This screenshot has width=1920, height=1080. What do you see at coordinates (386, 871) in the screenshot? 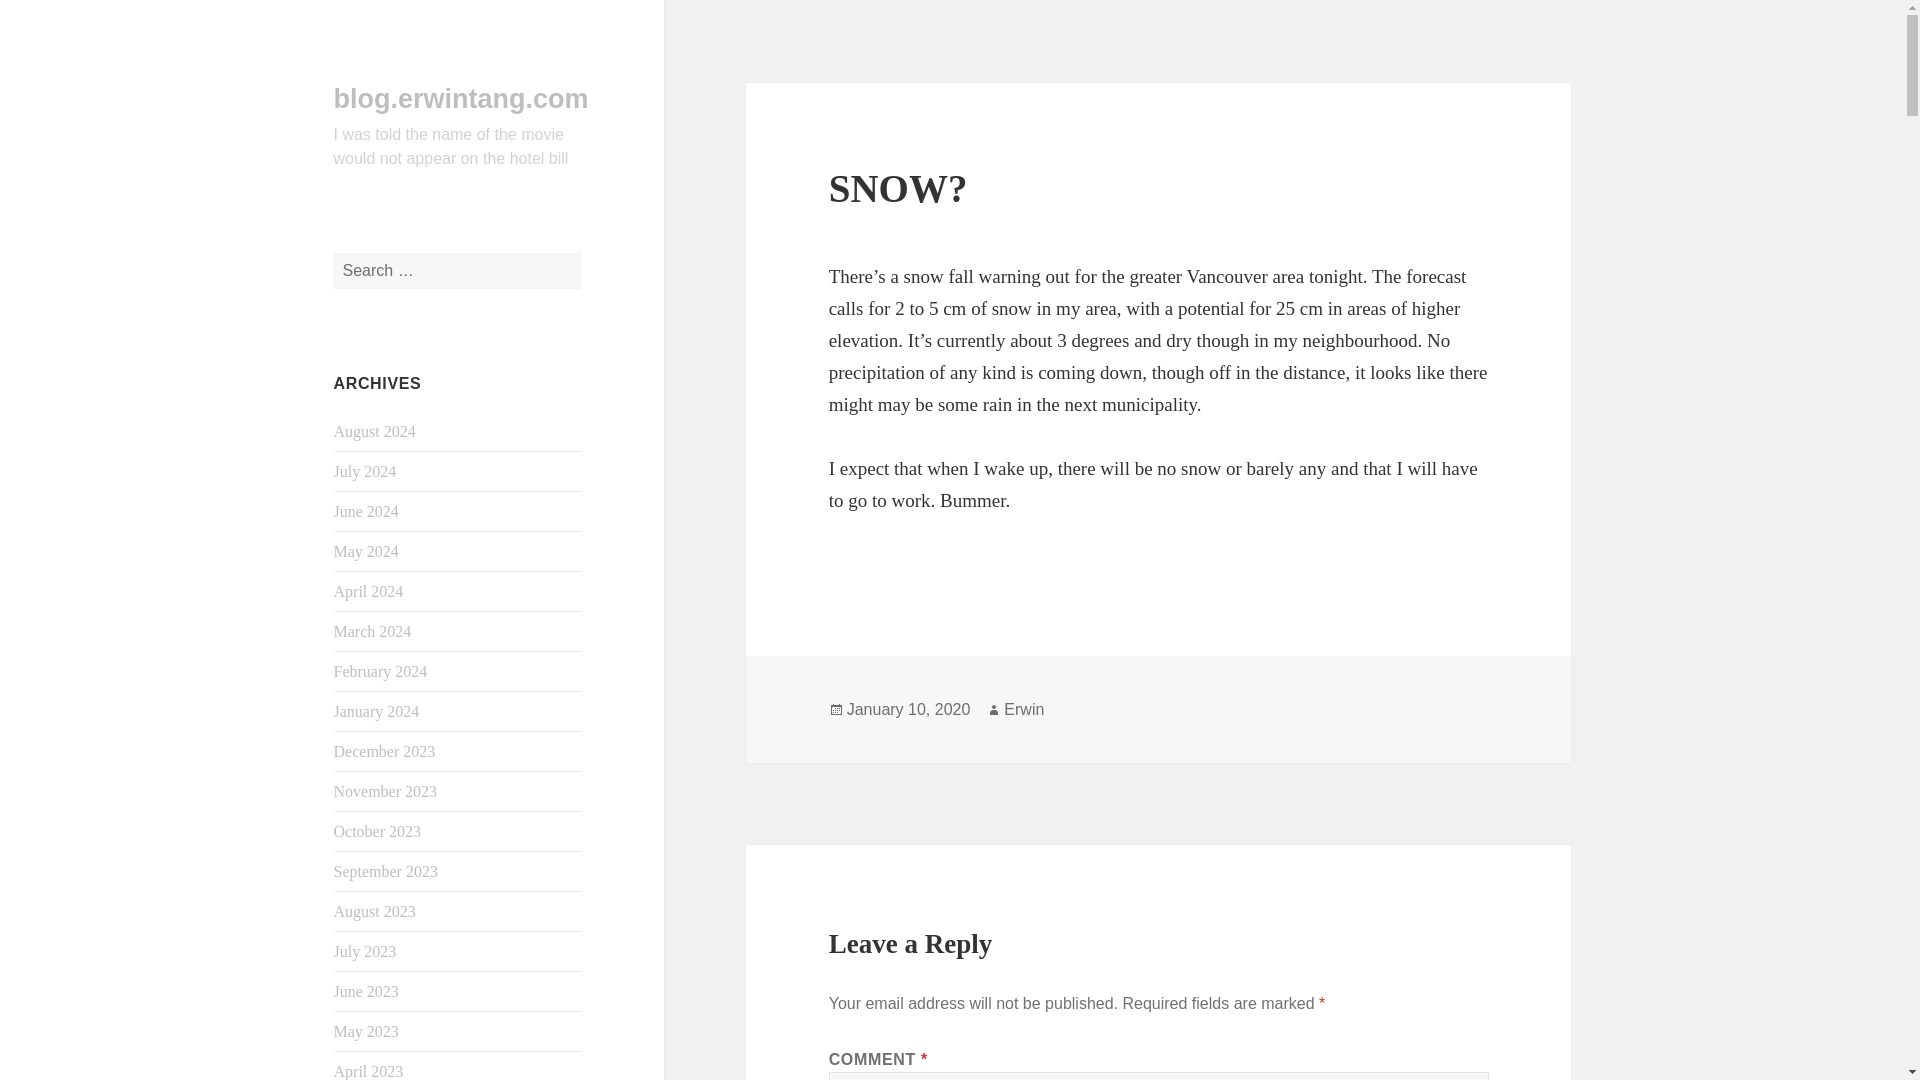
I see `September 2023` at bounding box center [386, 871].